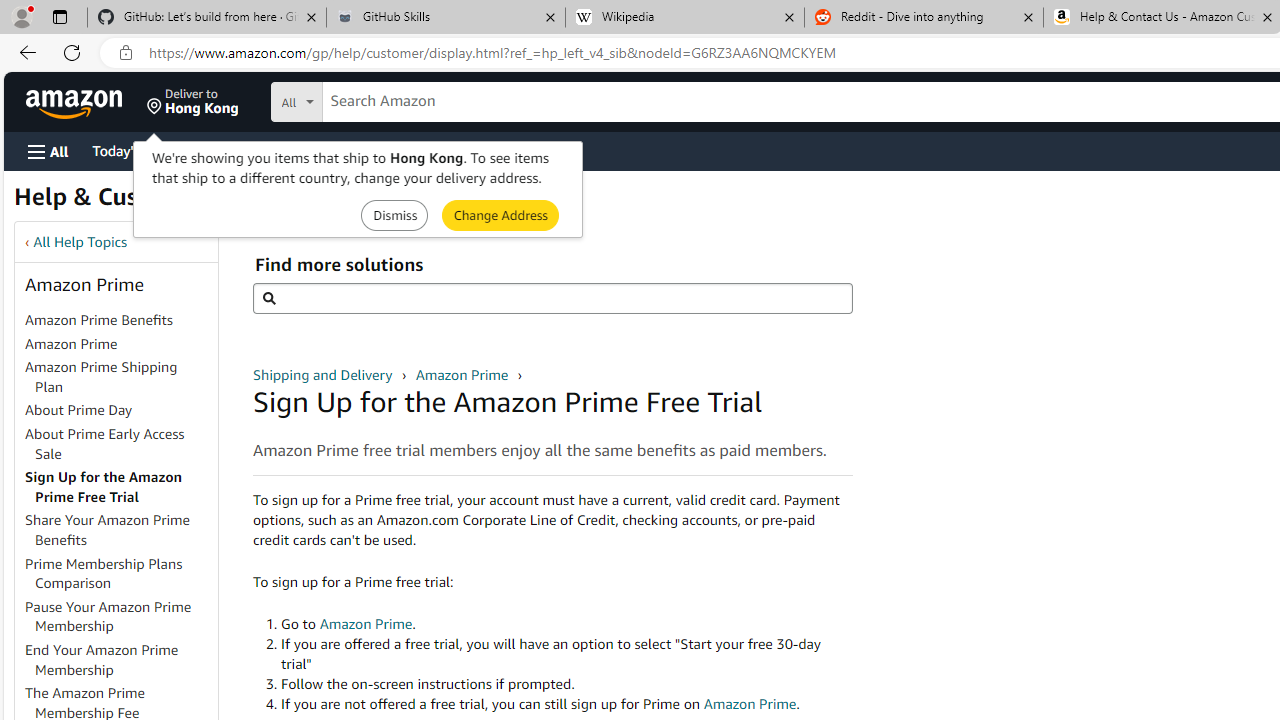  What do you see at coordinates (500, 214) in the screenshot?
I see `Submit` at bounding box center [500, 214].